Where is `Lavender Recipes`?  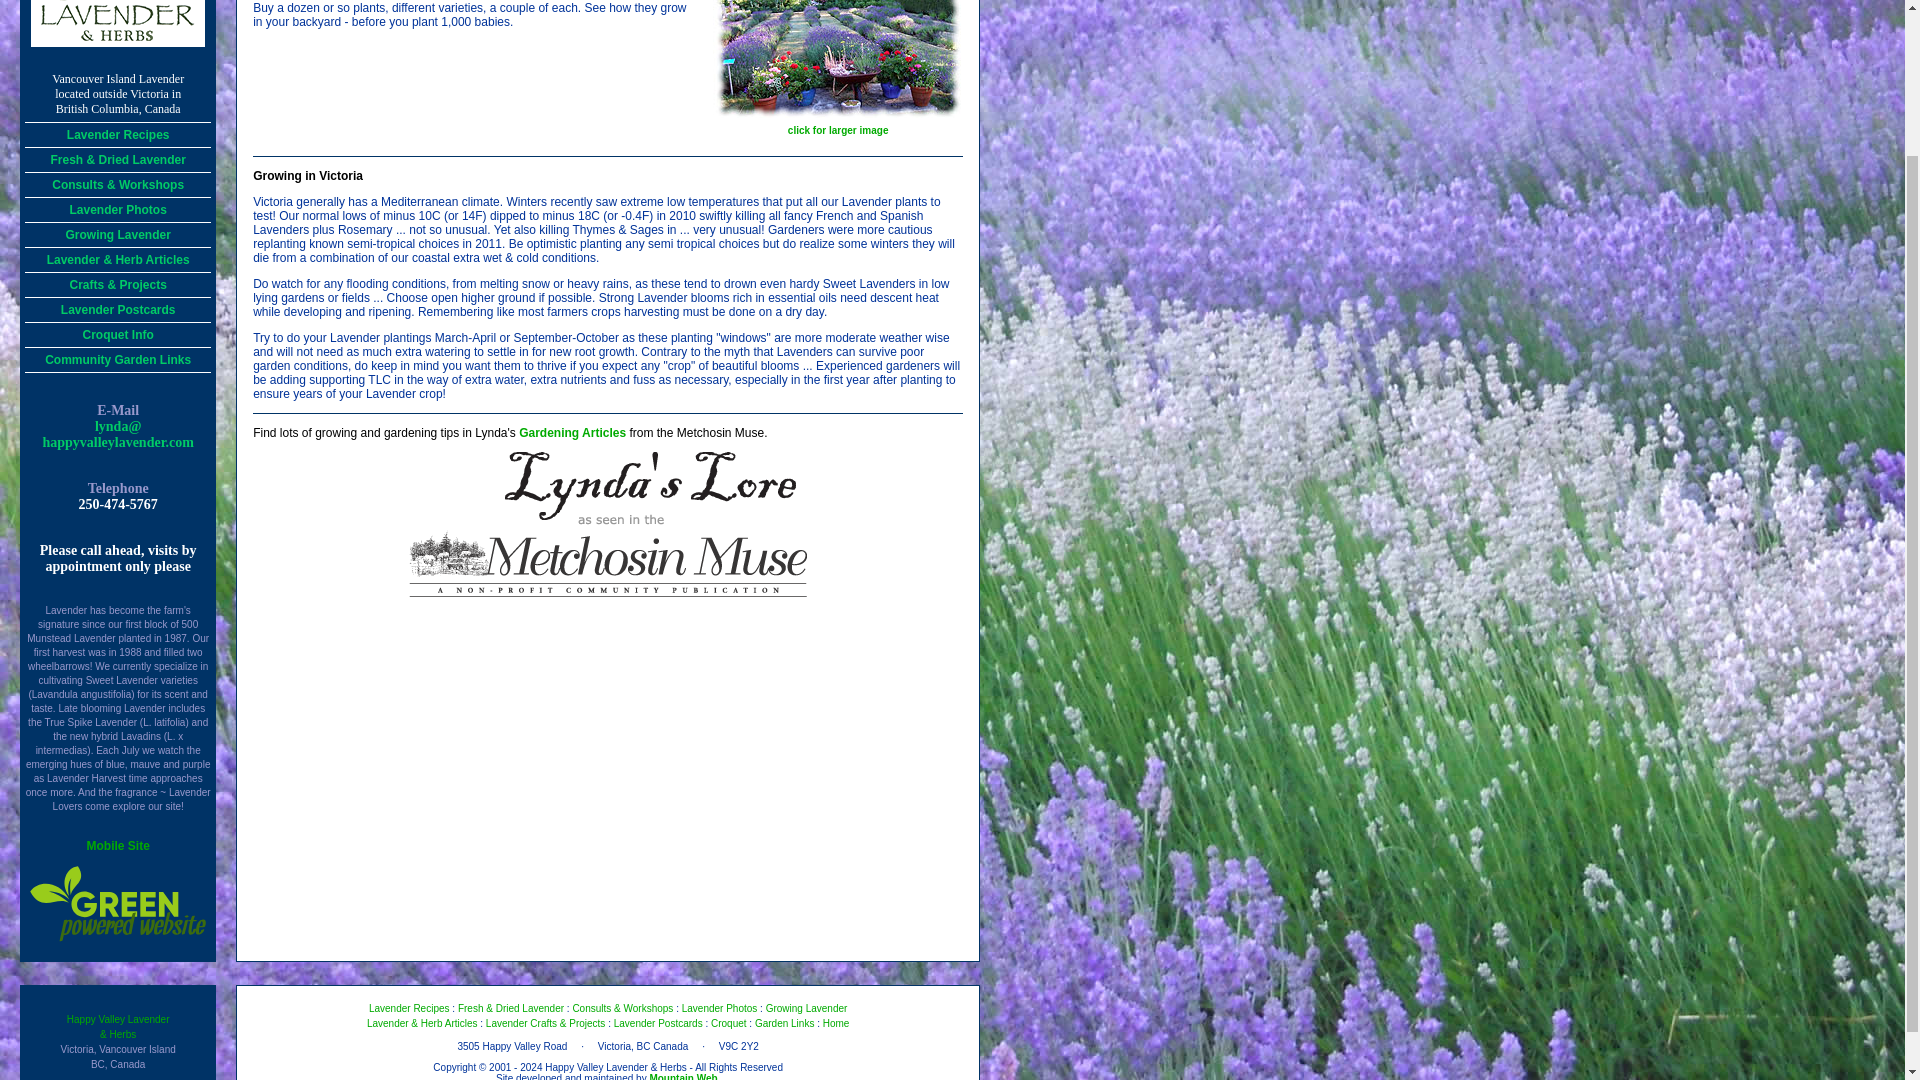
Lavender Recipes is located at coordinates (408, 1008).